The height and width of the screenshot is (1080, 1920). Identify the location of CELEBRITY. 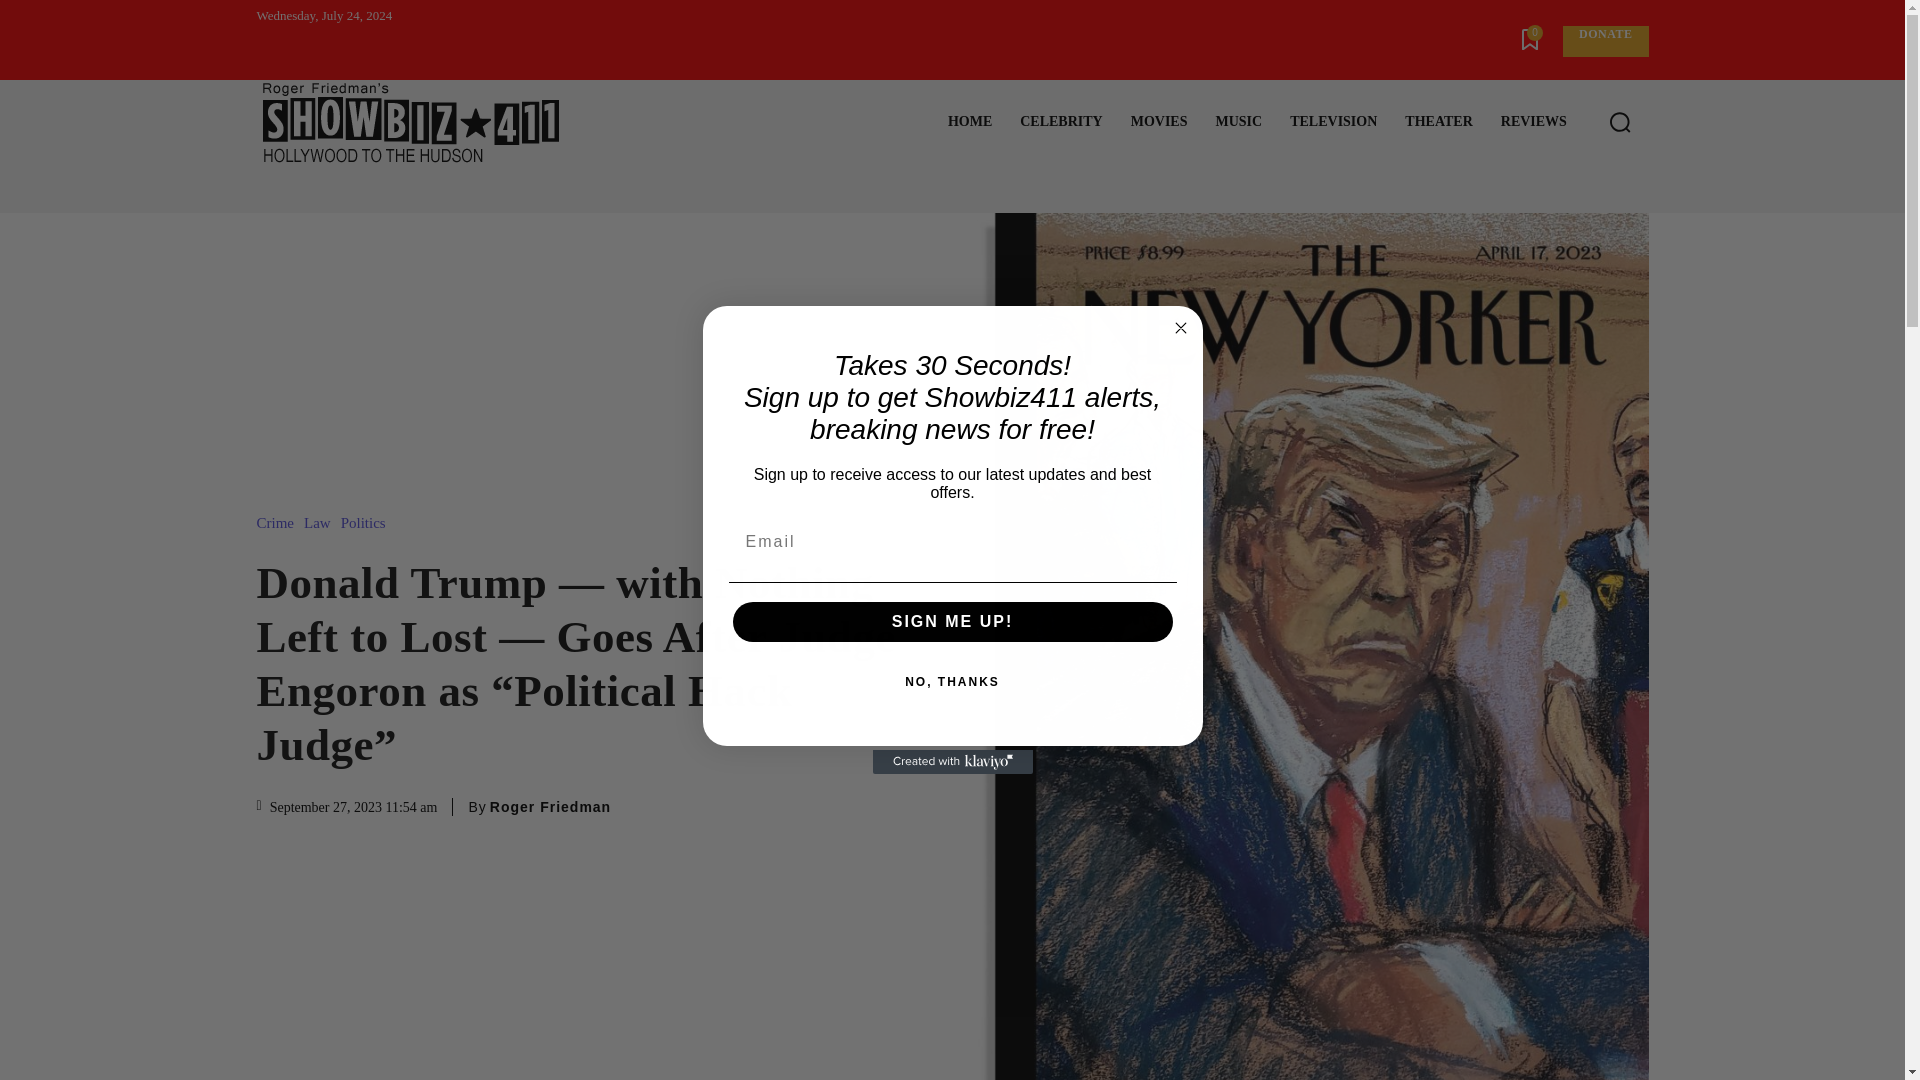
(1060, 122).